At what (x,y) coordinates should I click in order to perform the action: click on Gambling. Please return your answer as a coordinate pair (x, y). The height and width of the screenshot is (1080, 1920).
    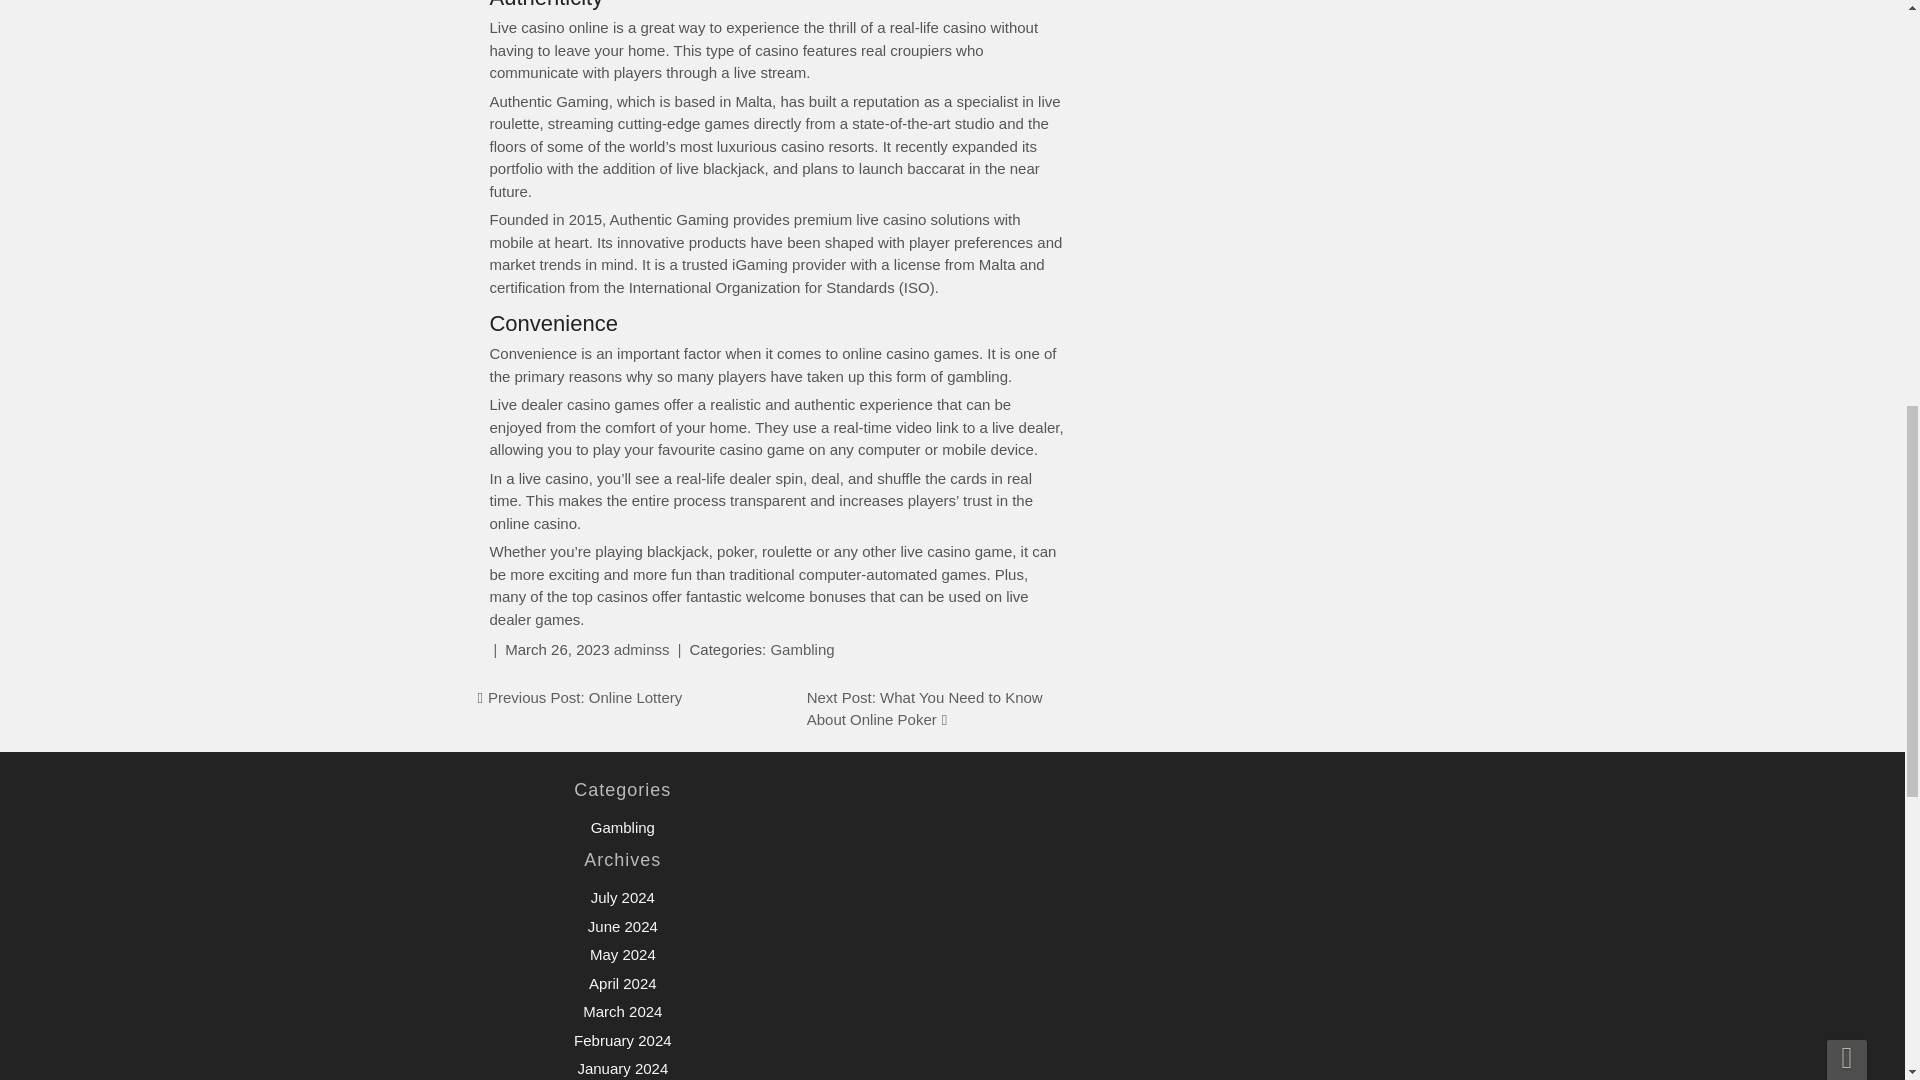
    Looking at the image, I should click on (622, 826).